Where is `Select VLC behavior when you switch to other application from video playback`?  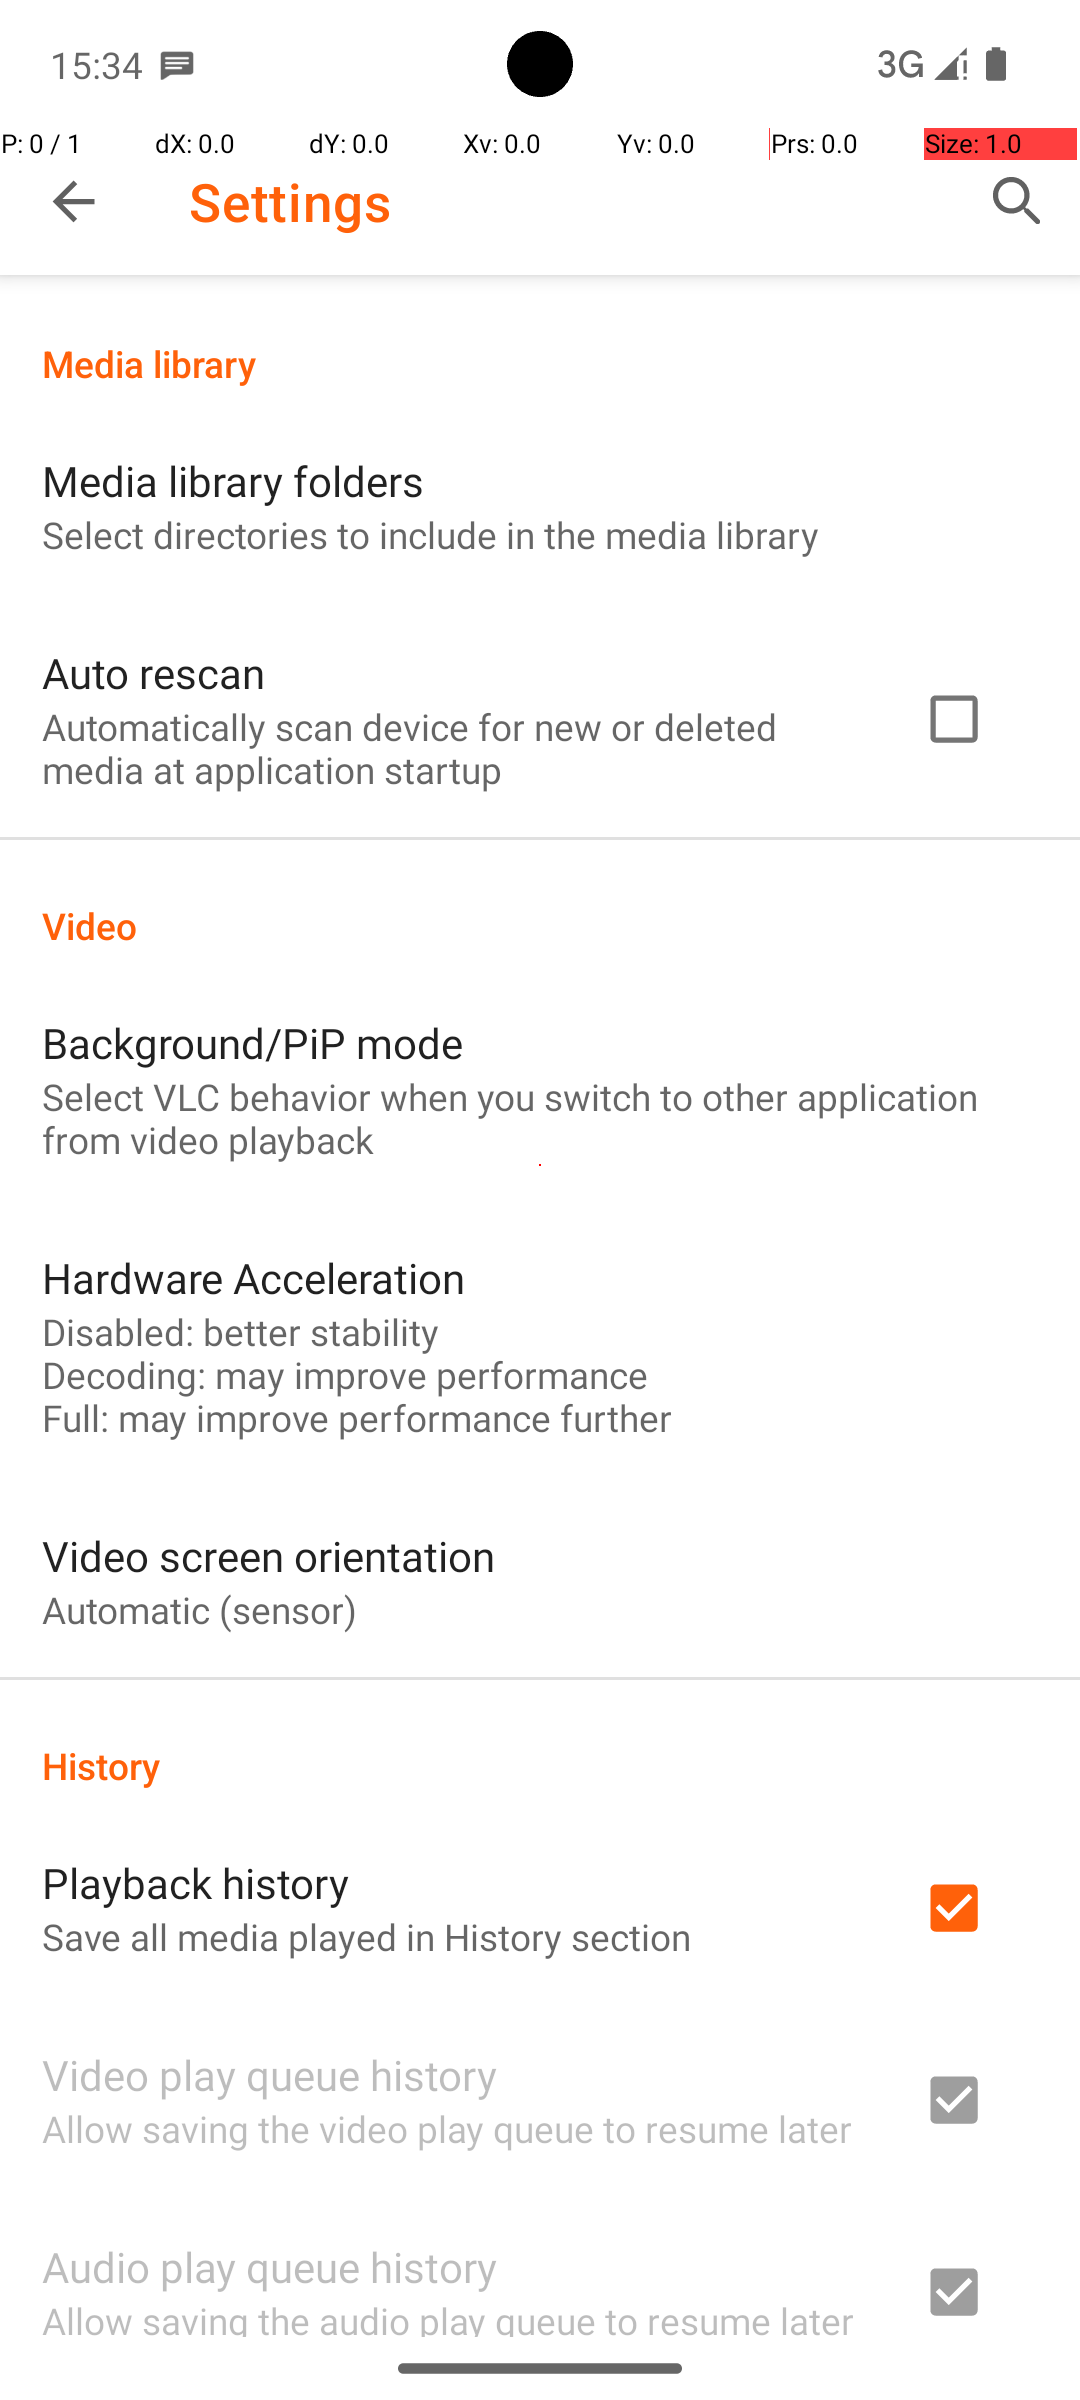 Select VLC behavior when you switch to other application from video playback is located at coordinates (540, 1118).